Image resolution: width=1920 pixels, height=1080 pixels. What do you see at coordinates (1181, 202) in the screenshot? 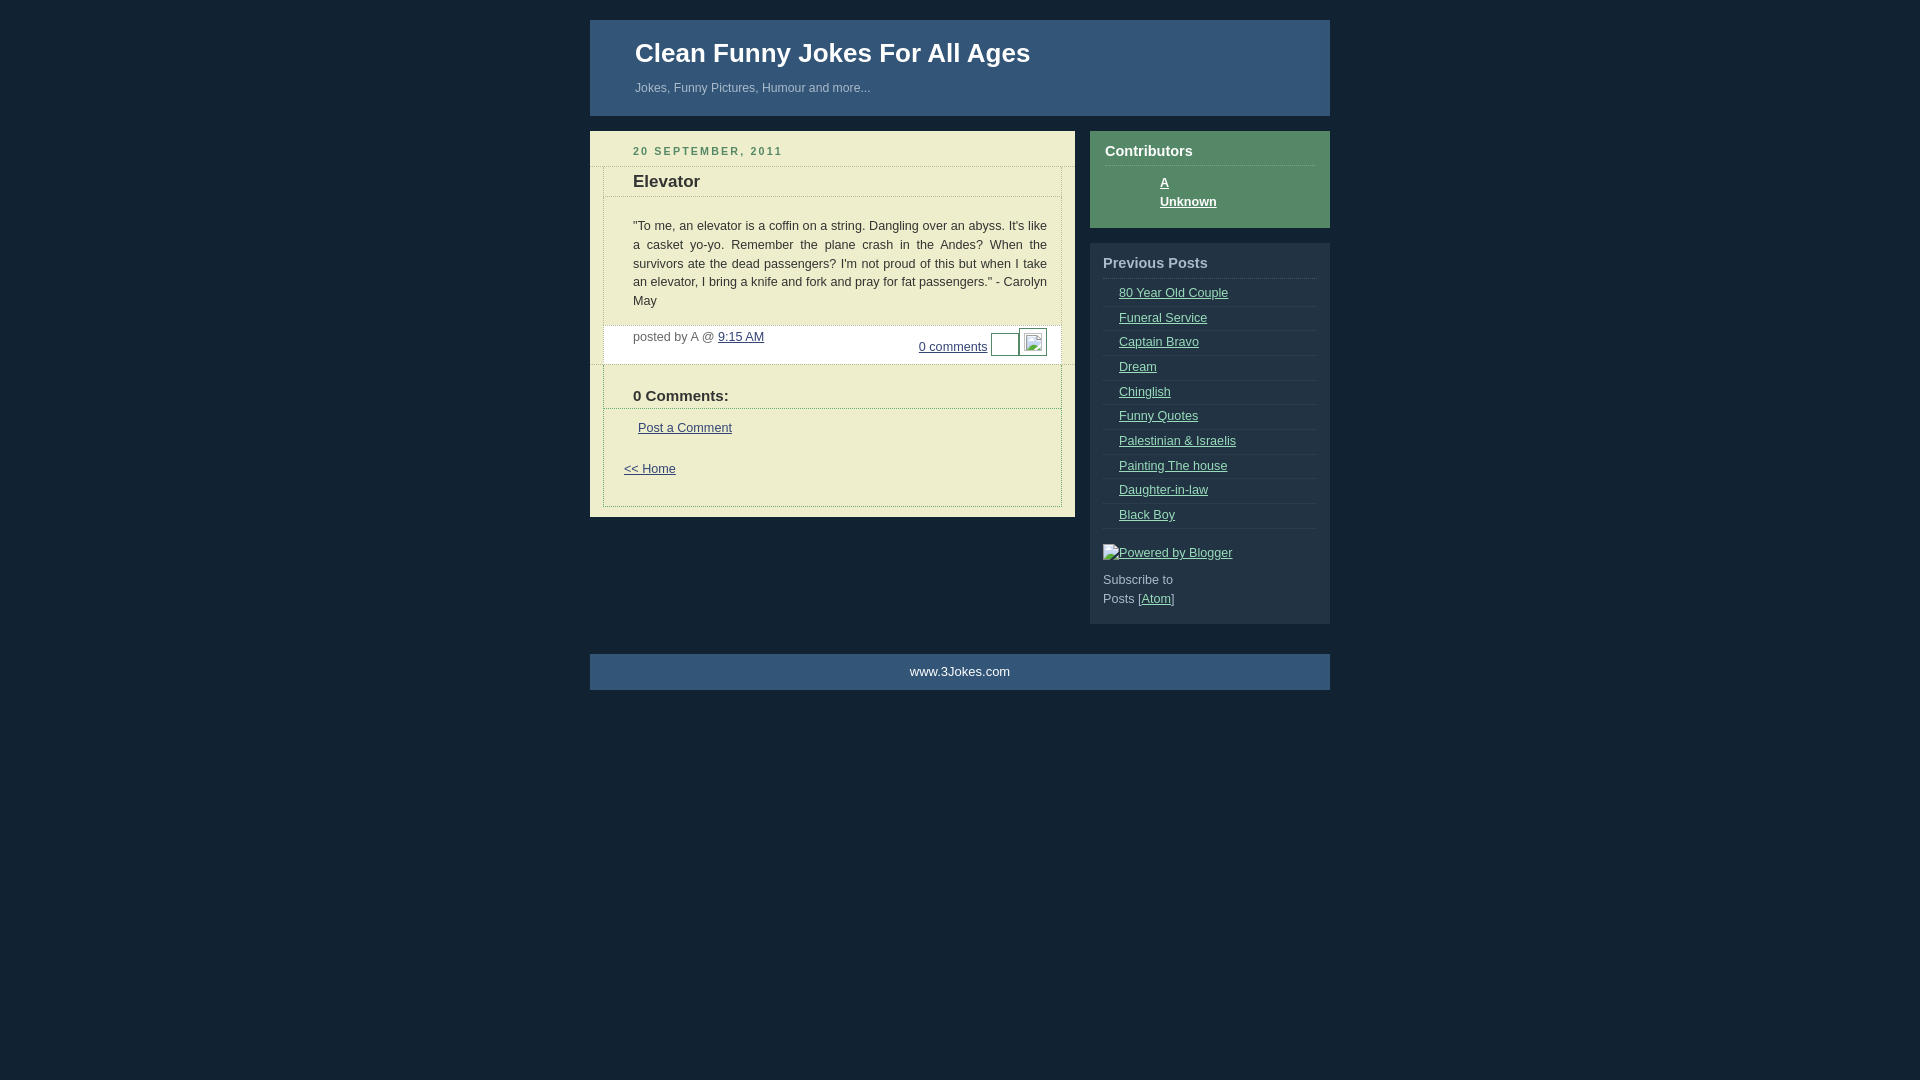
I see `Unknown` at bounding box center [1181, 202].